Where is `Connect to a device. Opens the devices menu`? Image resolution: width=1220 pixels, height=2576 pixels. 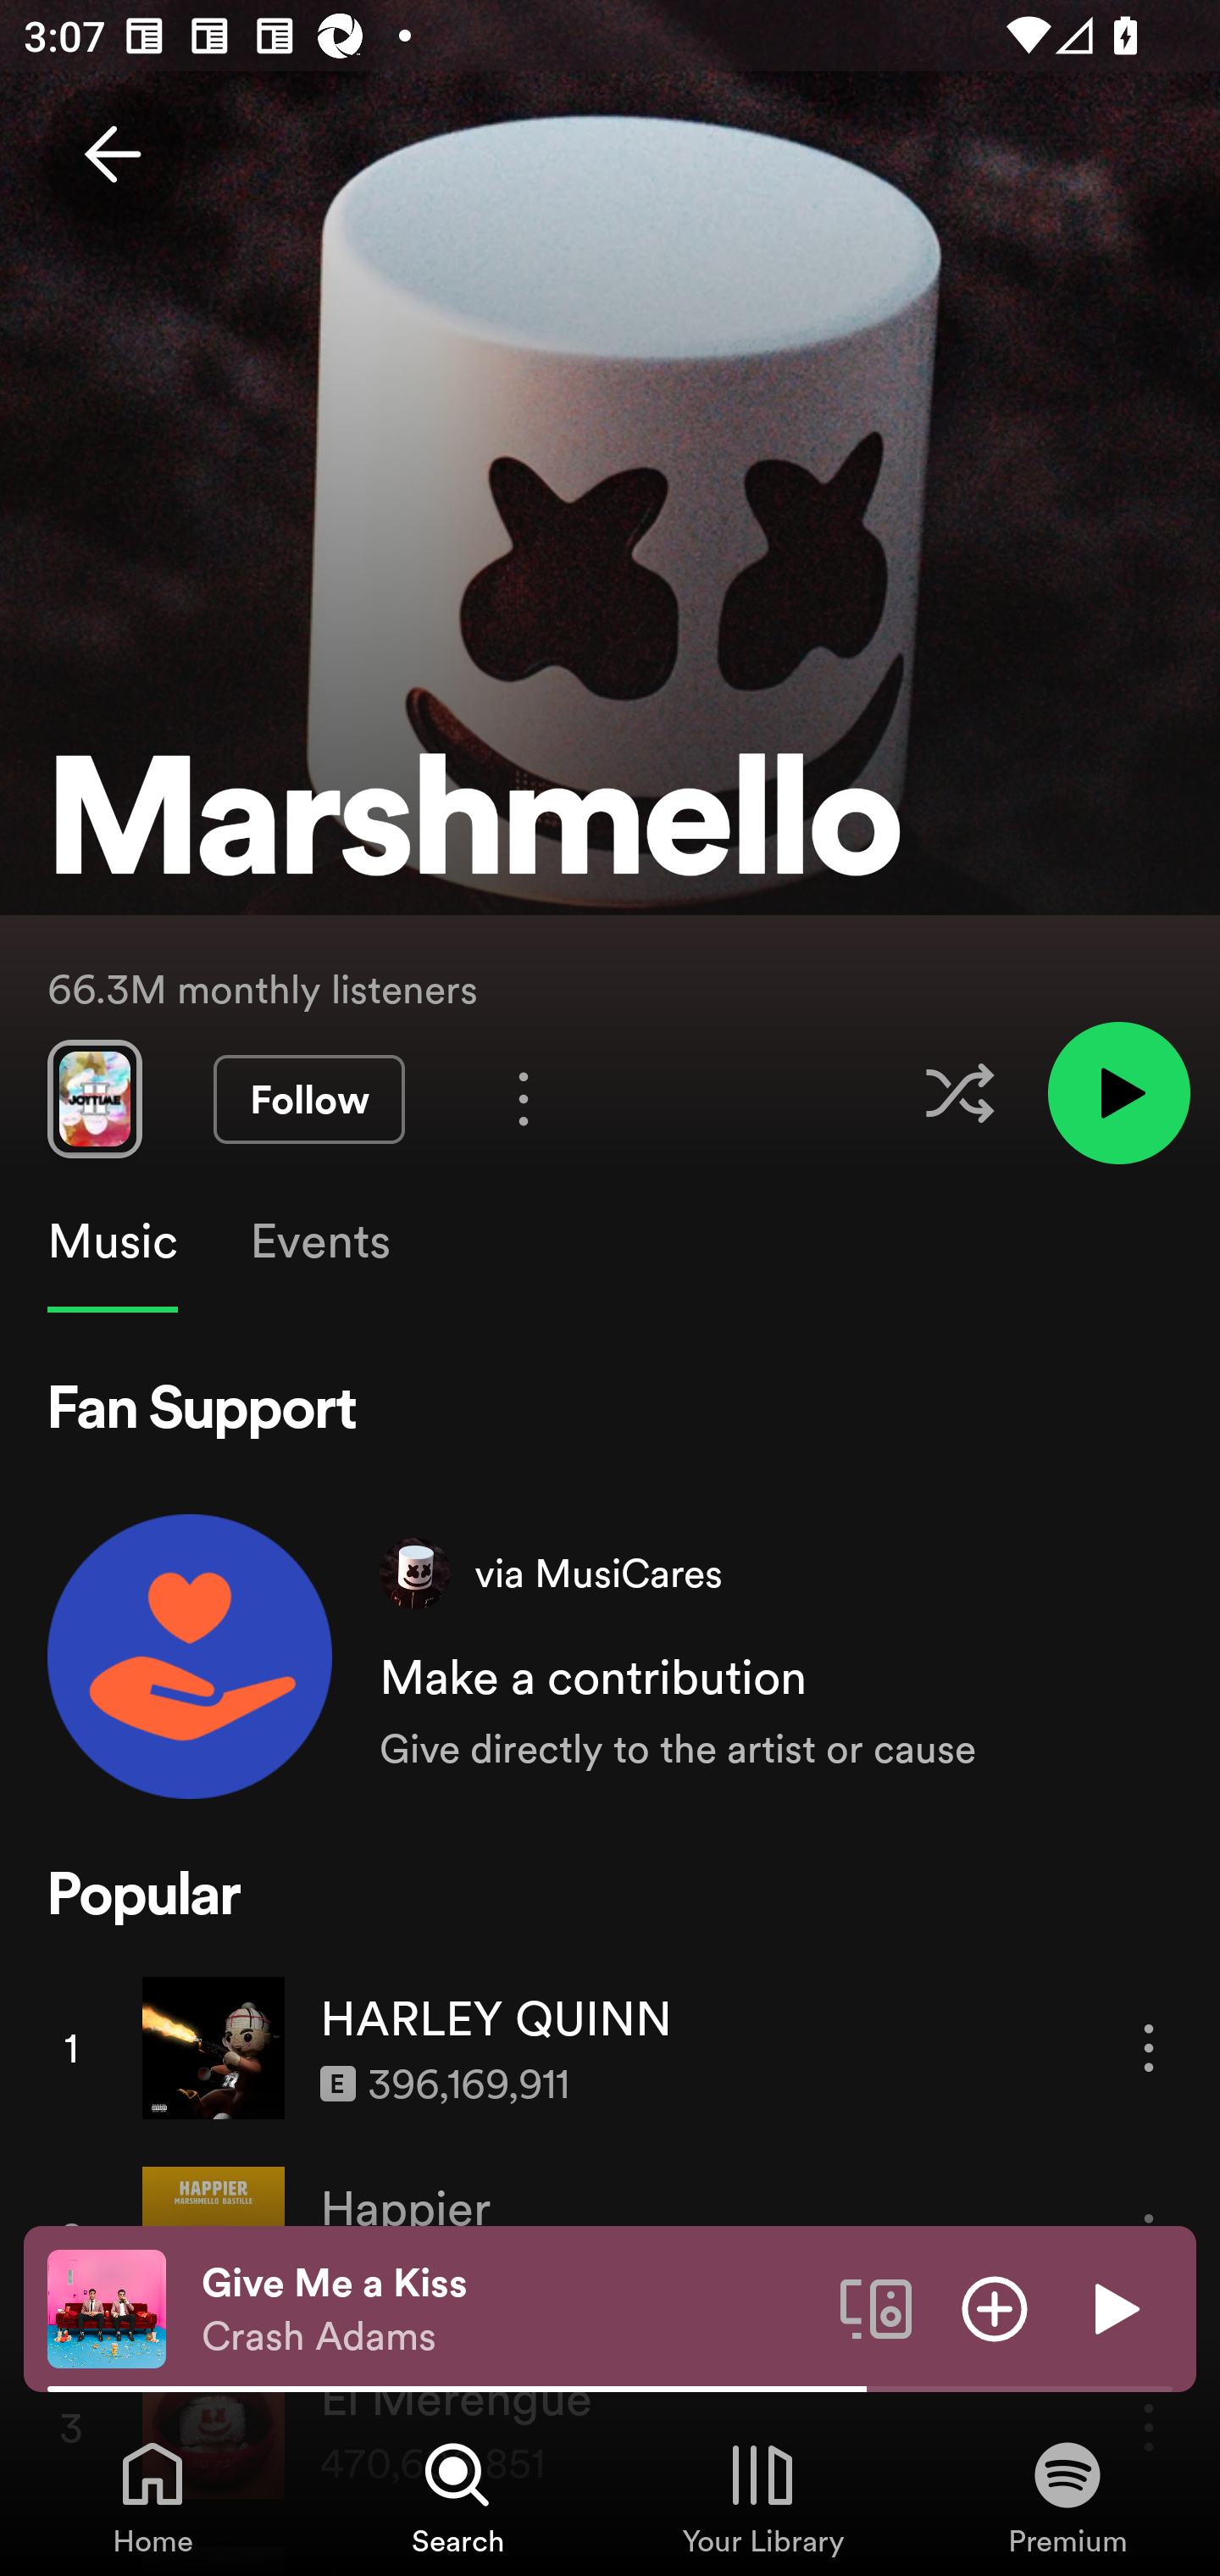
Connect to a device. Opens the devices menu is located at coordinates (876, 2307).